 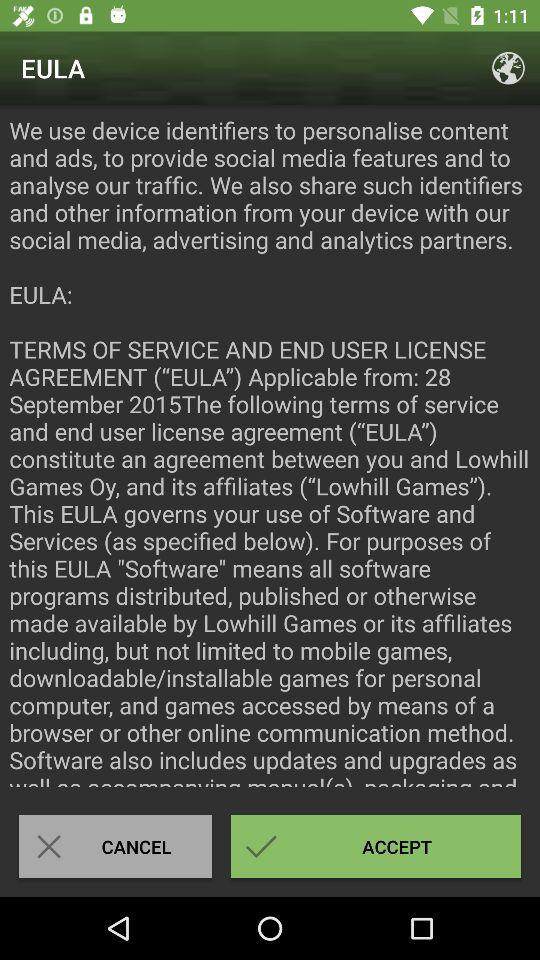 I want to click on select the item below we use device item, so click(x=376, y=846).